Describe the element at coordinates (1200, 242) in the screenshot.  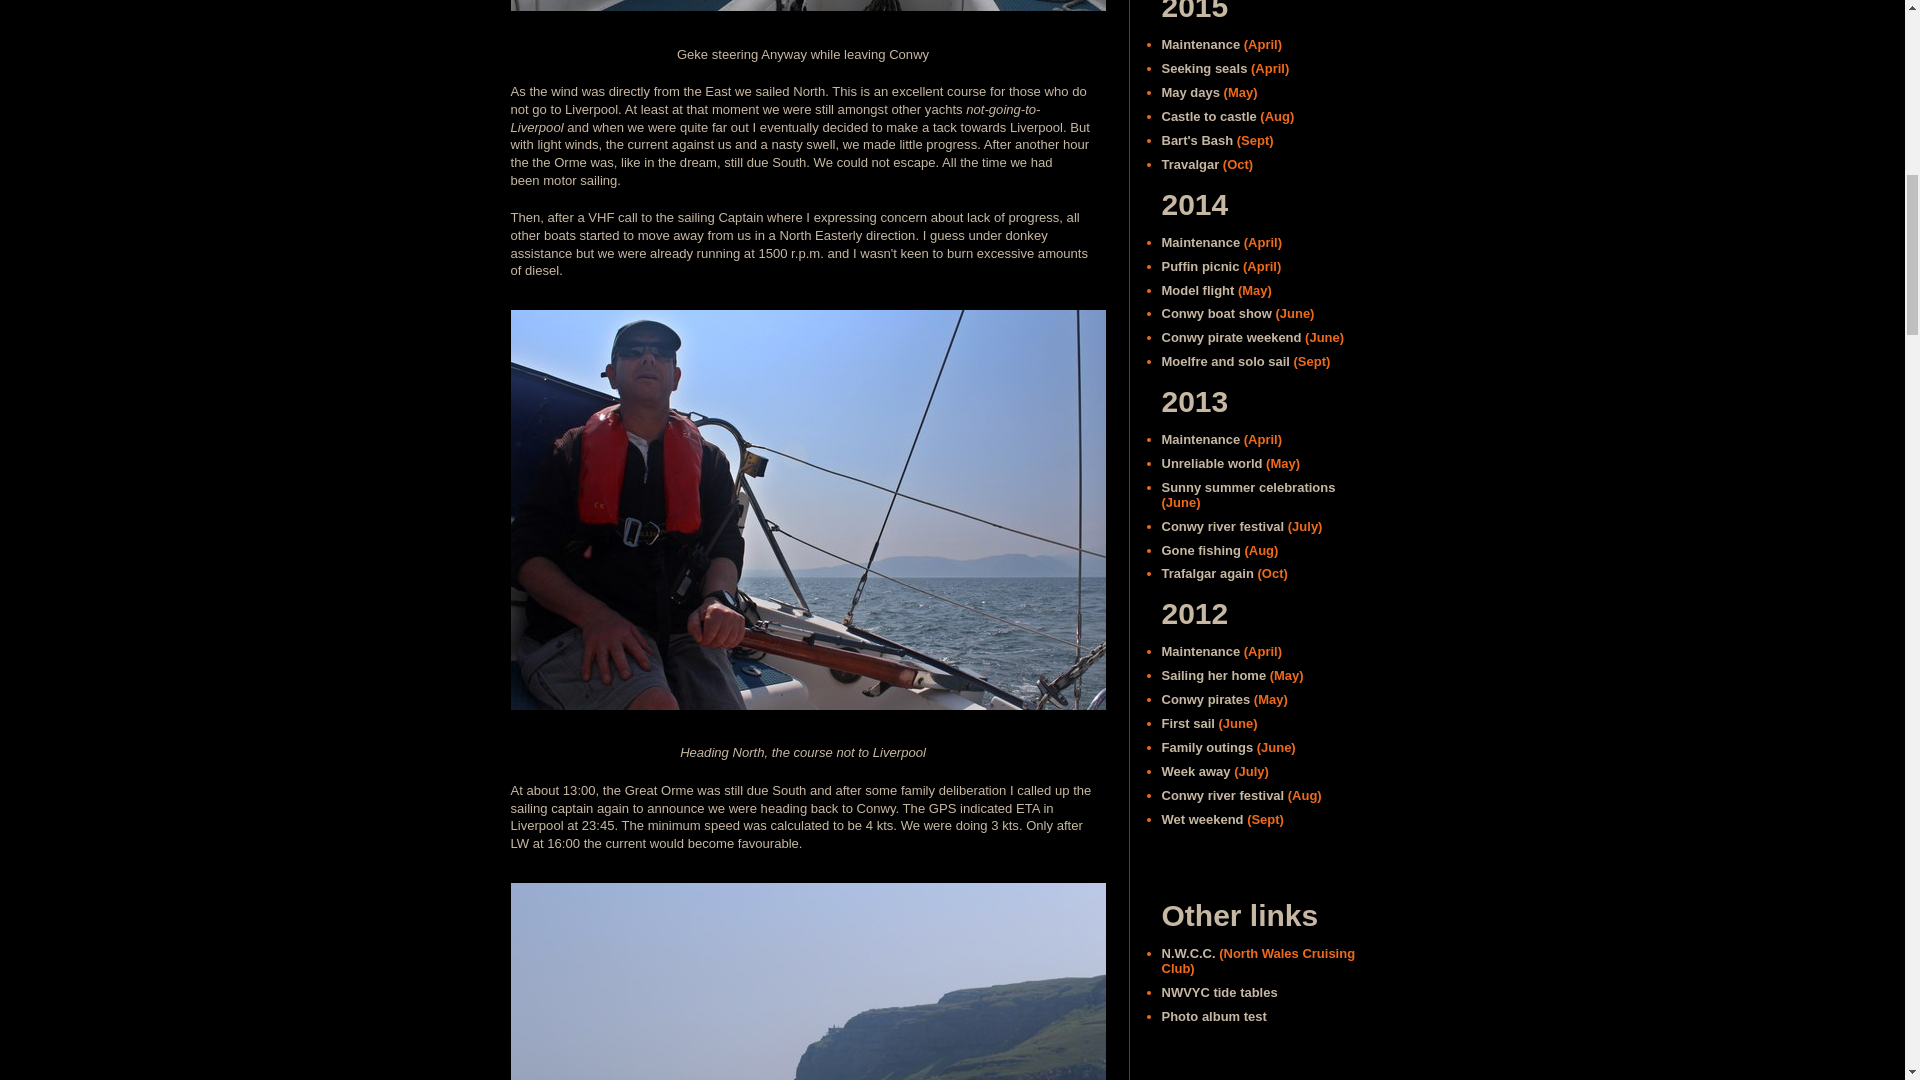
I see `Maintenance` at that location.